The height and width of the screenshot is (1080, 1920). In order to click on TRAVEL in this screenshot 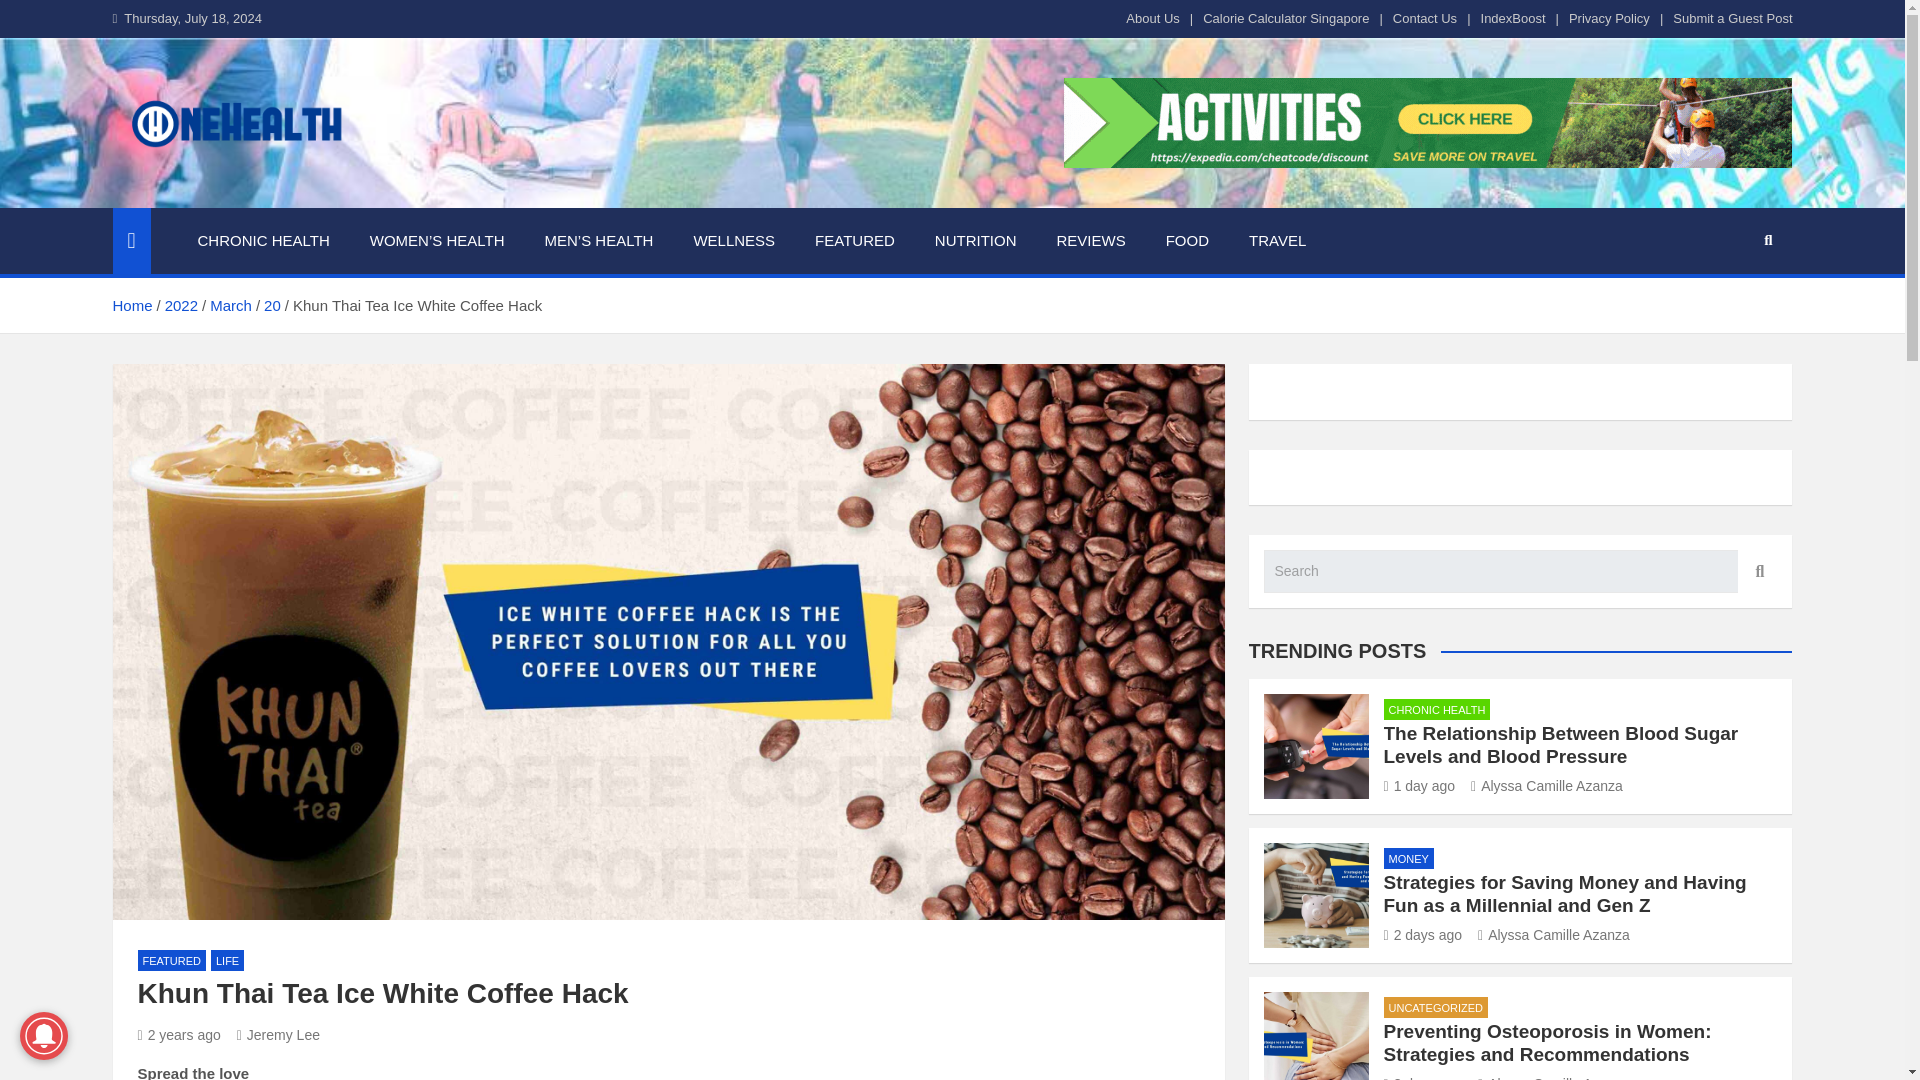, I will do `click(1277, 241)`.